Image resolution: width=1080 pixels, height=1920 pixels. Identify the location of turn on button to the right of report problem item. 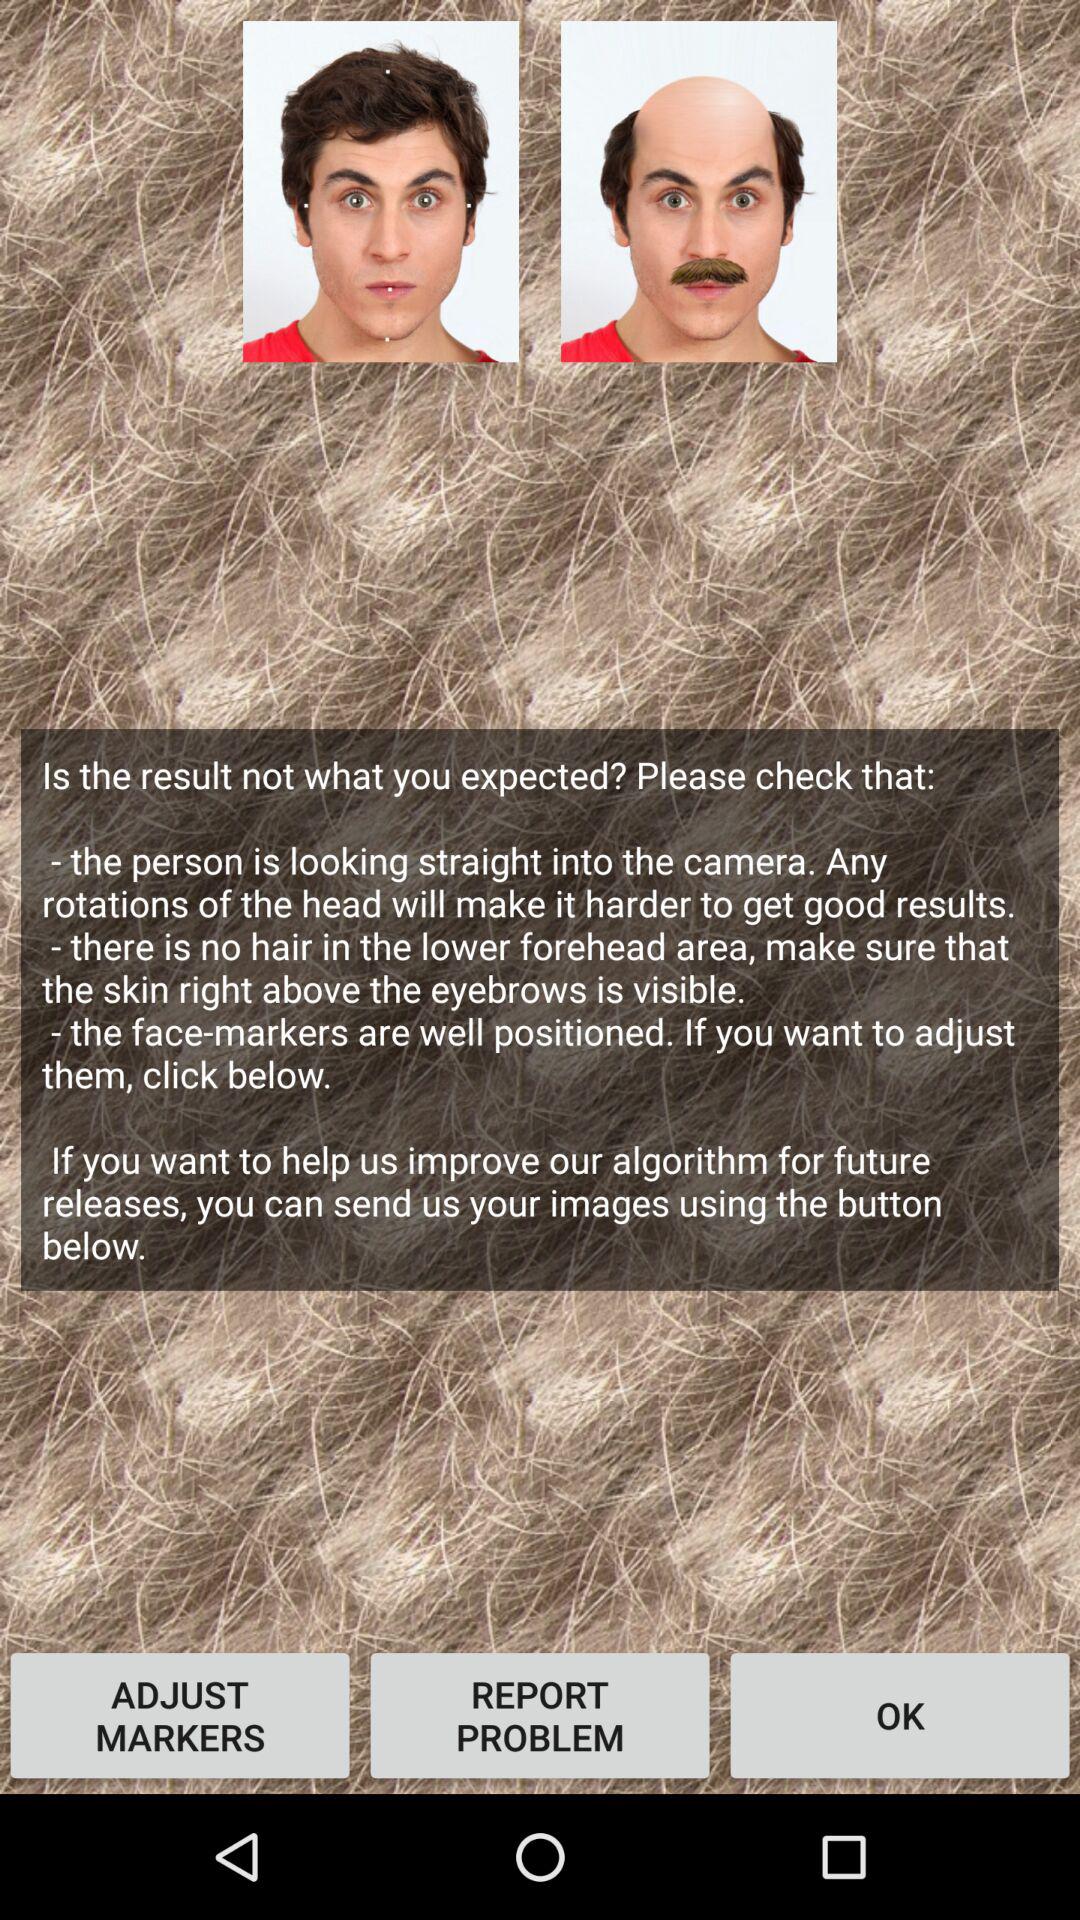
(900, 1715).